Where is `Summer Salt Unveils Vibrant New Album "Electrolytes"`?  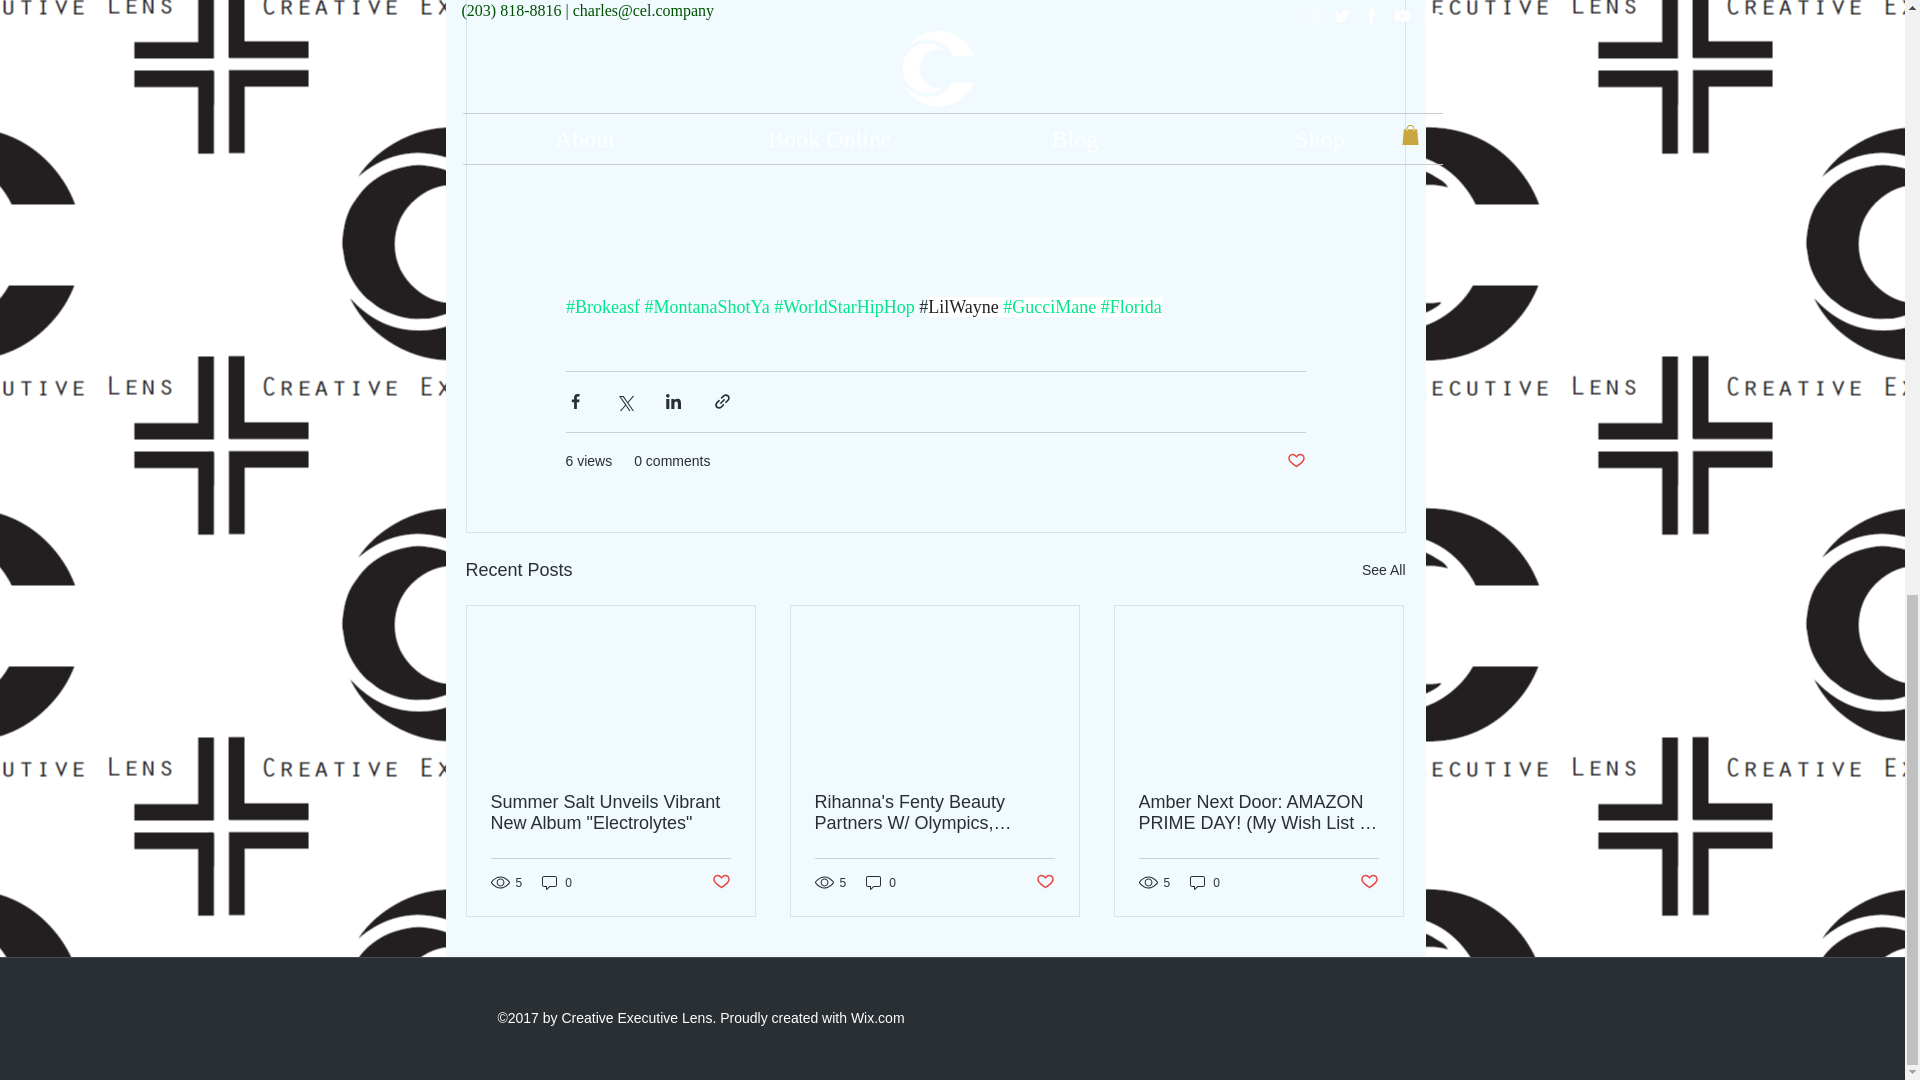
Summer Salt Unveils Vibrant New Album "Electrolytes" is located at coordinates (609, 812).